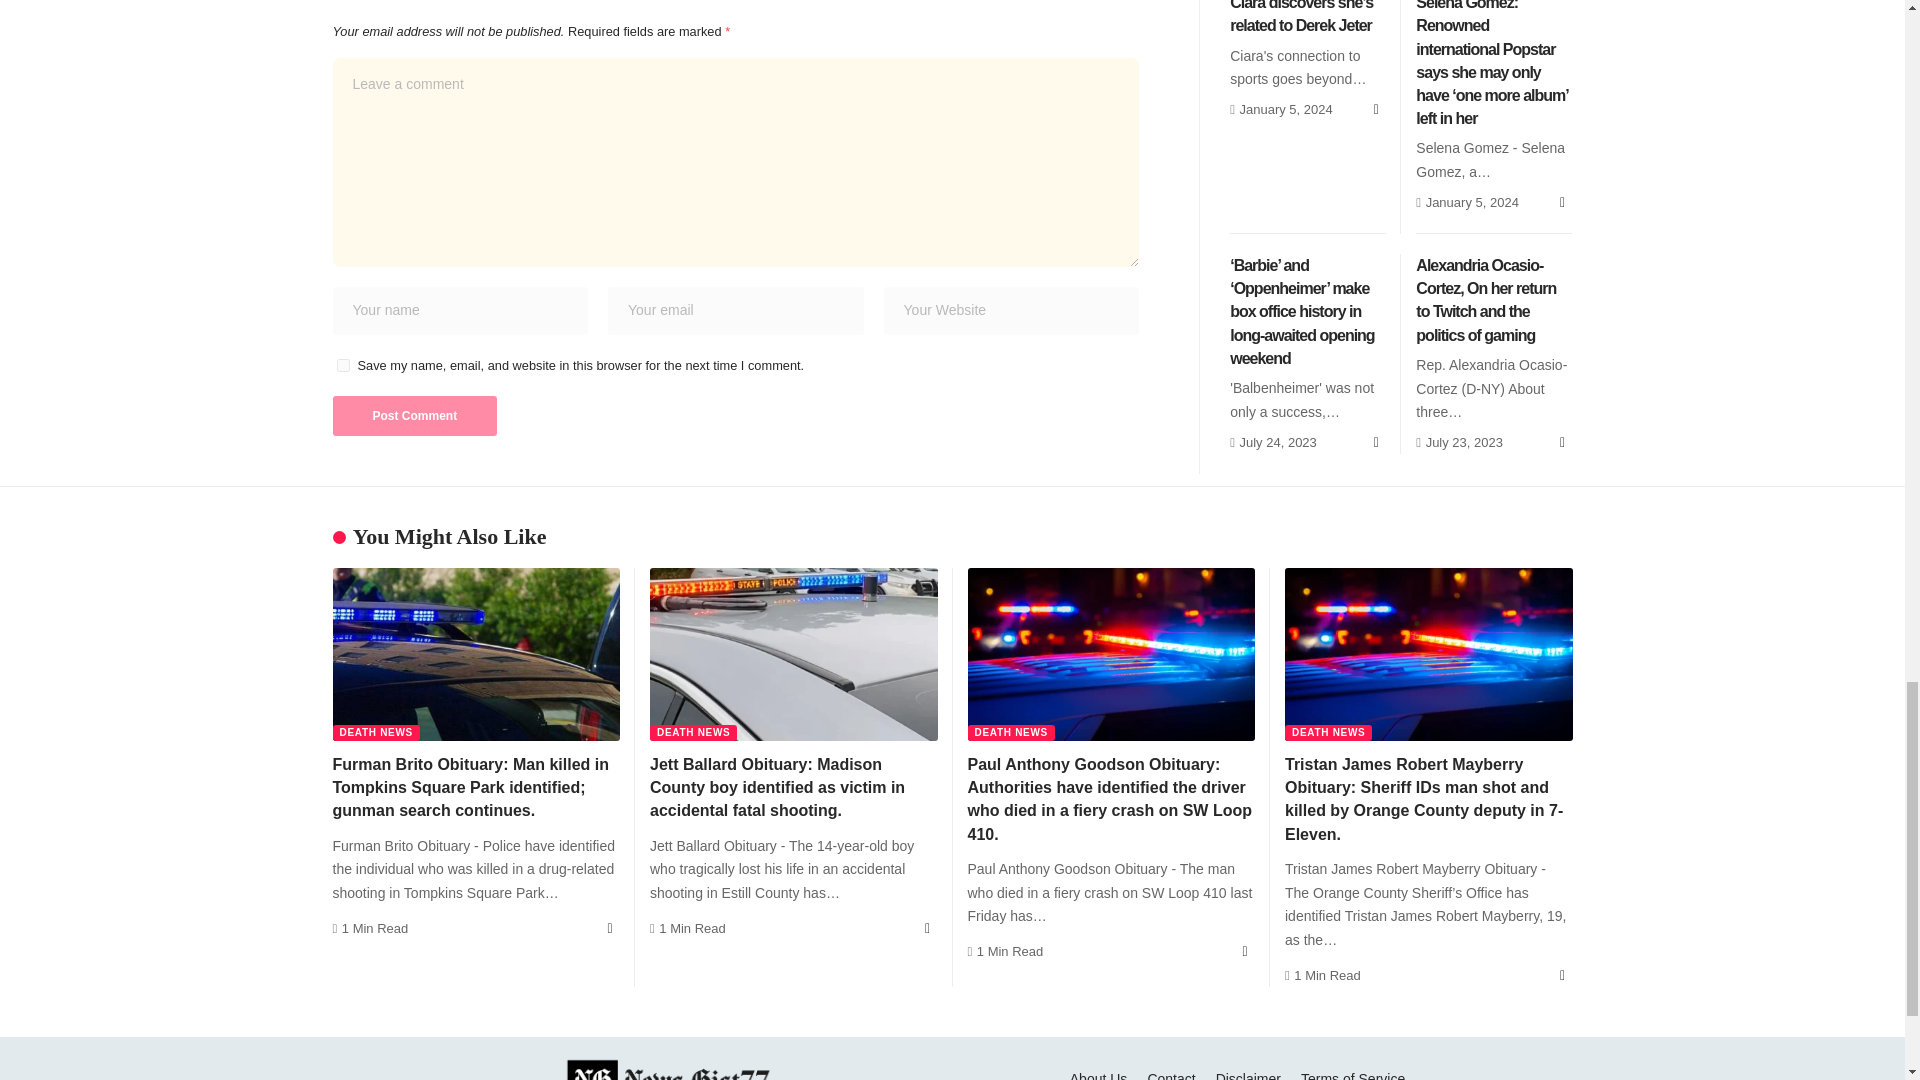 This screenshot has height=1080, width=1920. I want to click on Post Comment, so click(414, 416).